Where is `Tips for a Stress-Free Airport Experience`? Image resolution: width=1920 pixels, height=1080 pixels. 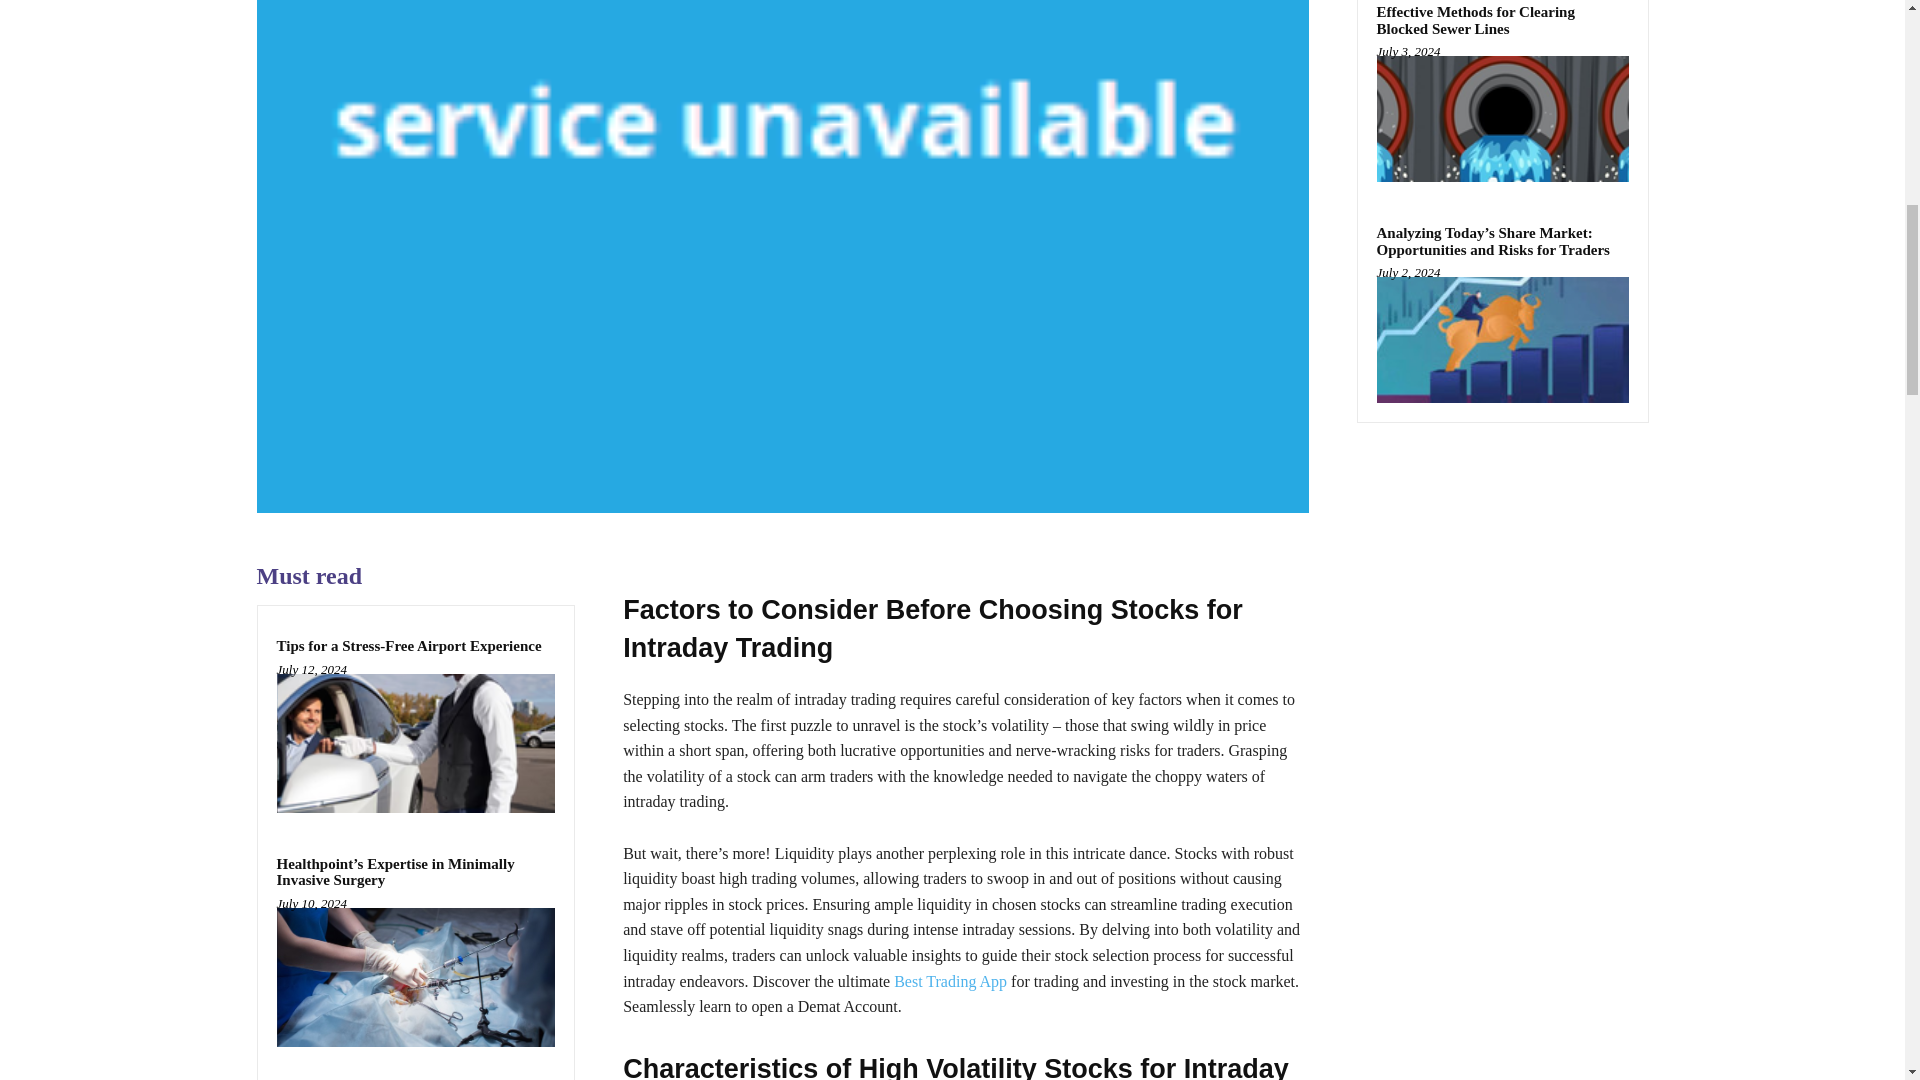
Tips for a Stress-Free Airport Experience is located at coordinates (408, 646).